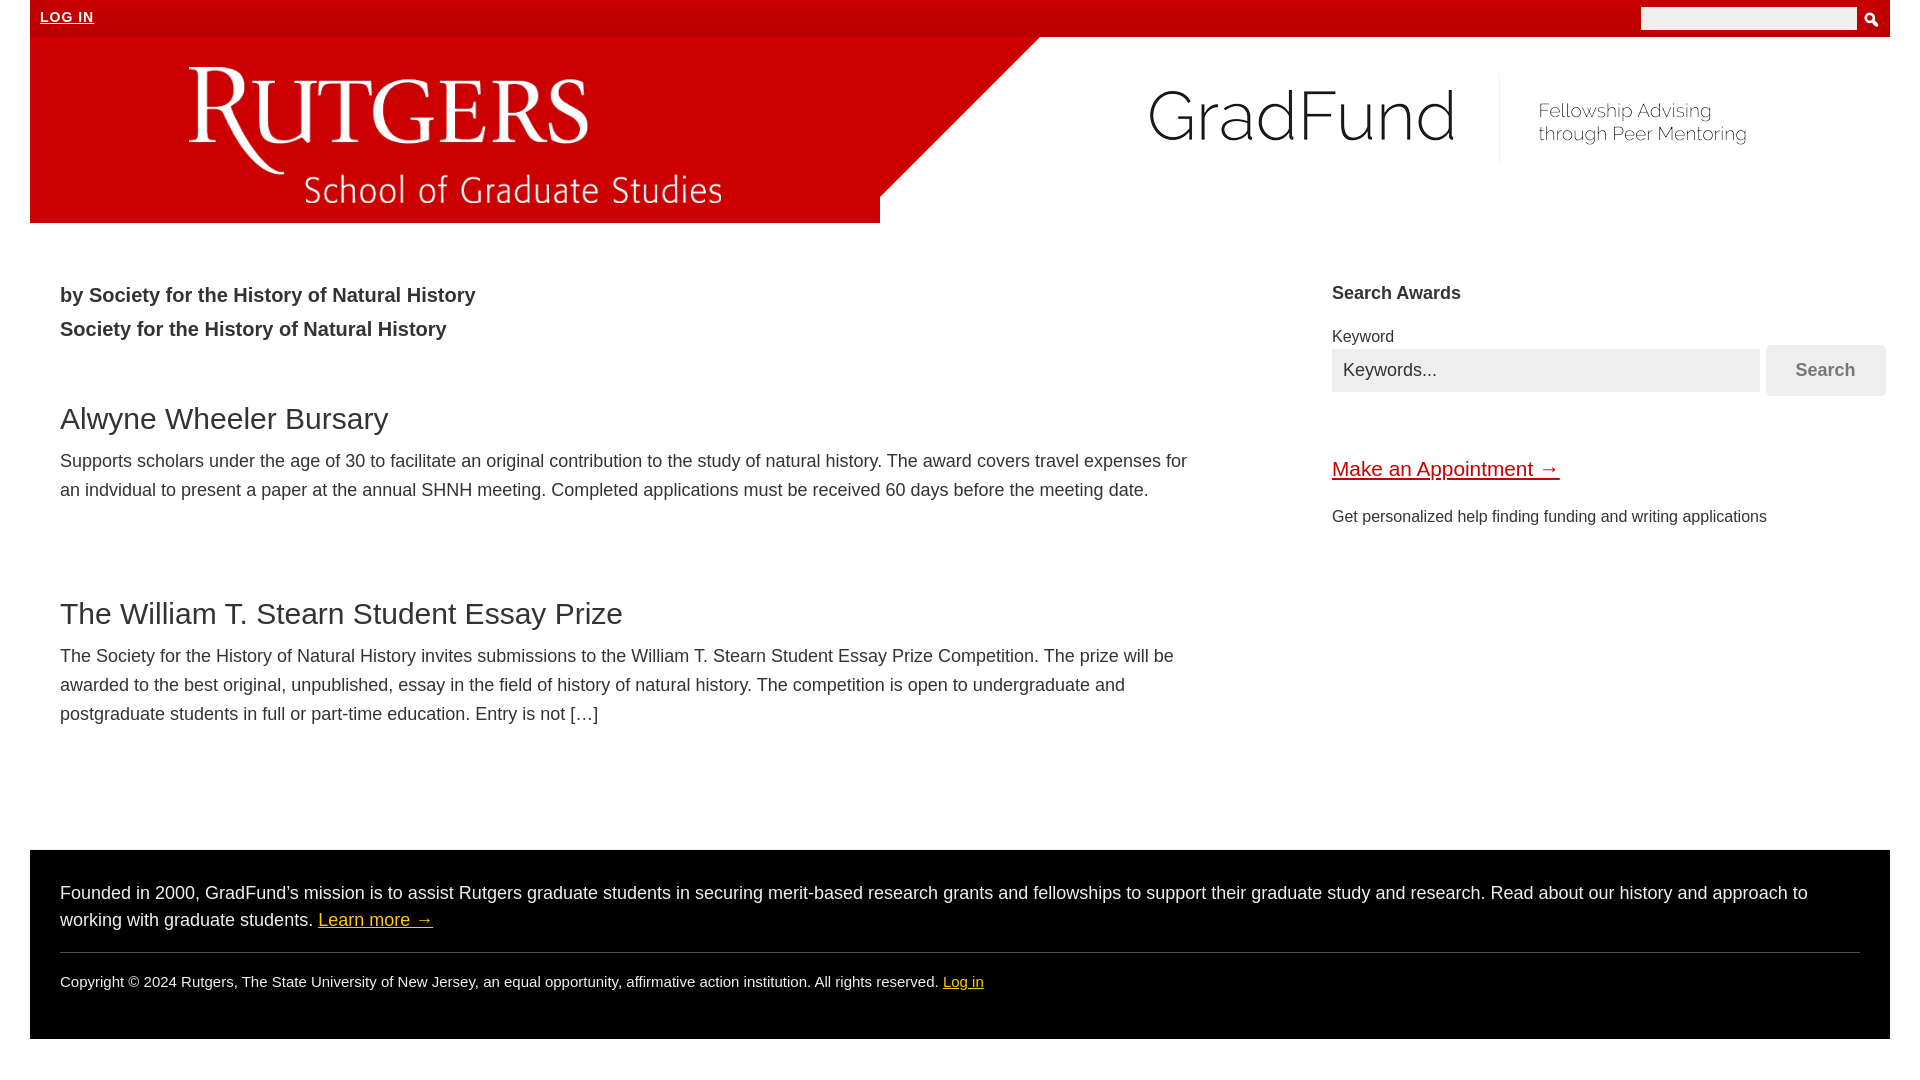  I want to click on The William T. Stearn Student Essay Prize, so click(340, 613).